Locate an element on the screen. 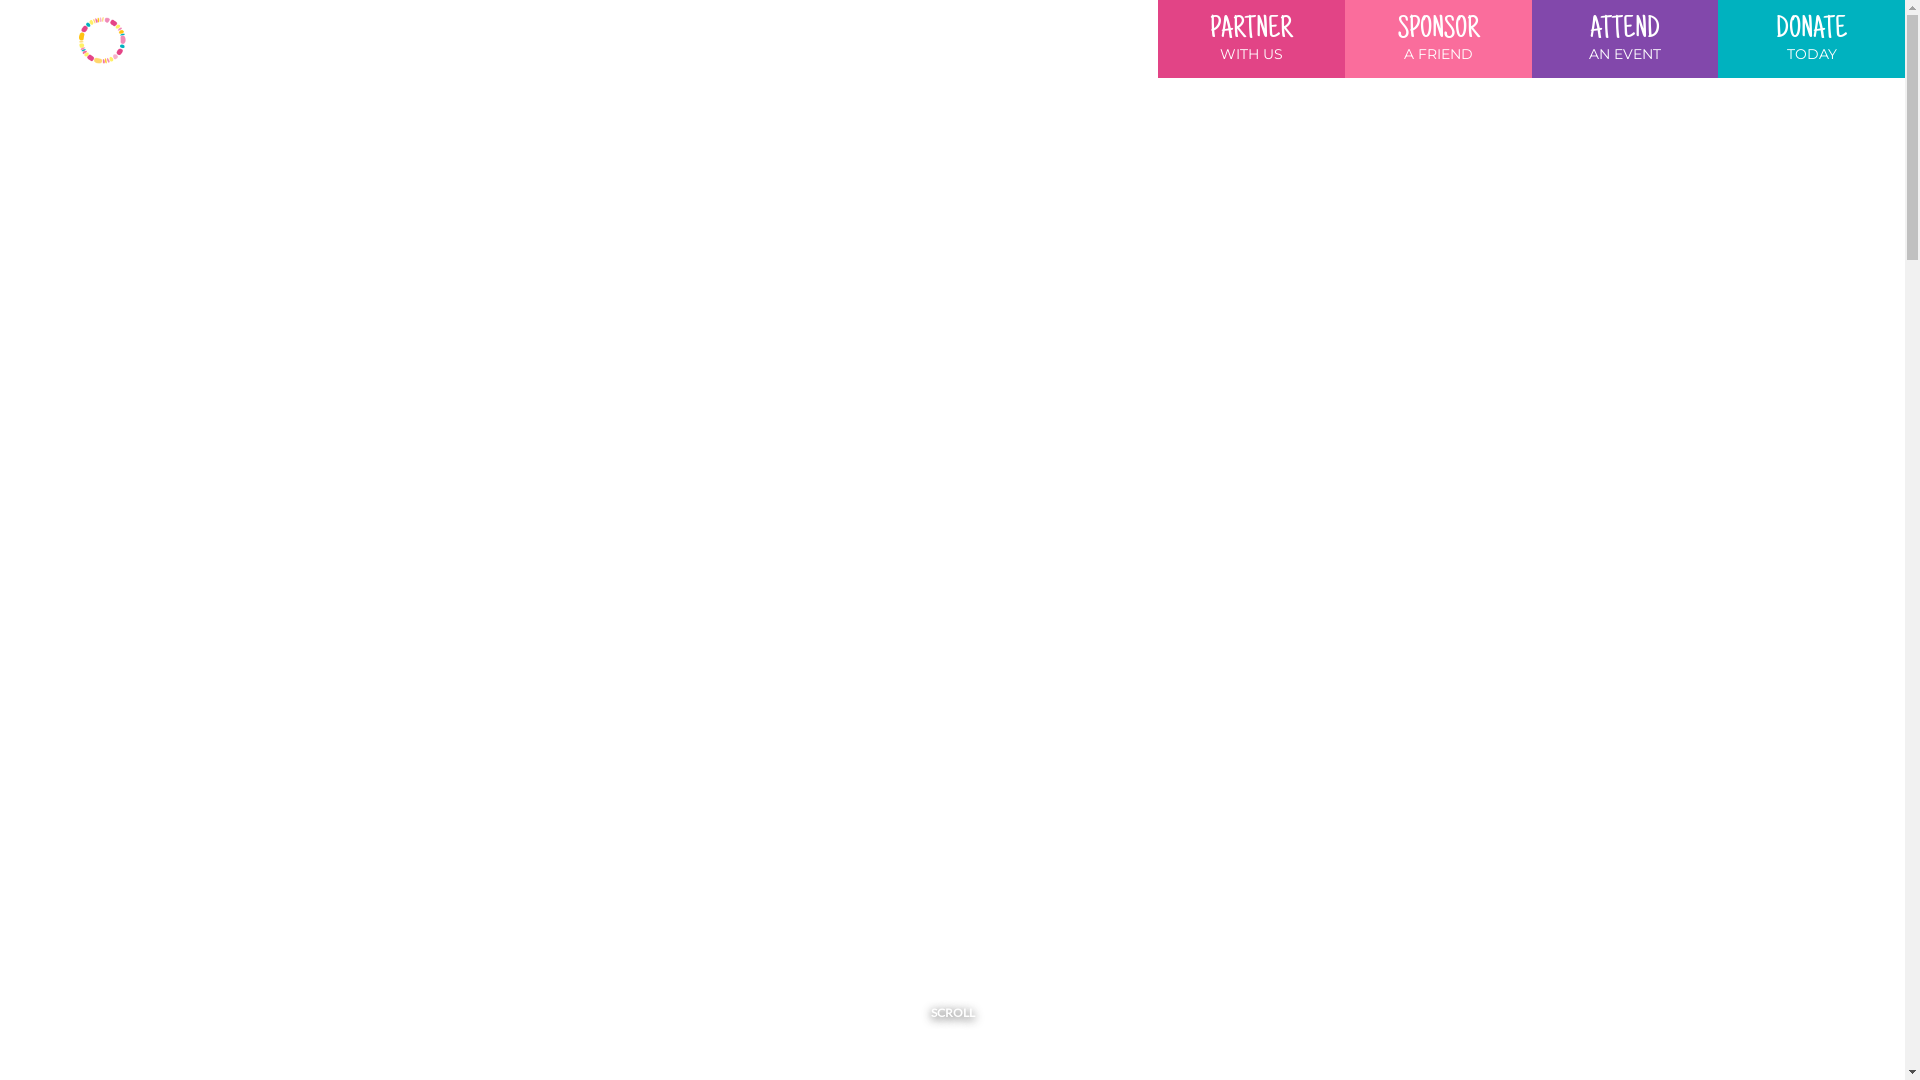 Image resolution: width=1920 pixels, height=1080 pixels. SPONSOR
A FRIEND is located at coordinates (1438, 38).